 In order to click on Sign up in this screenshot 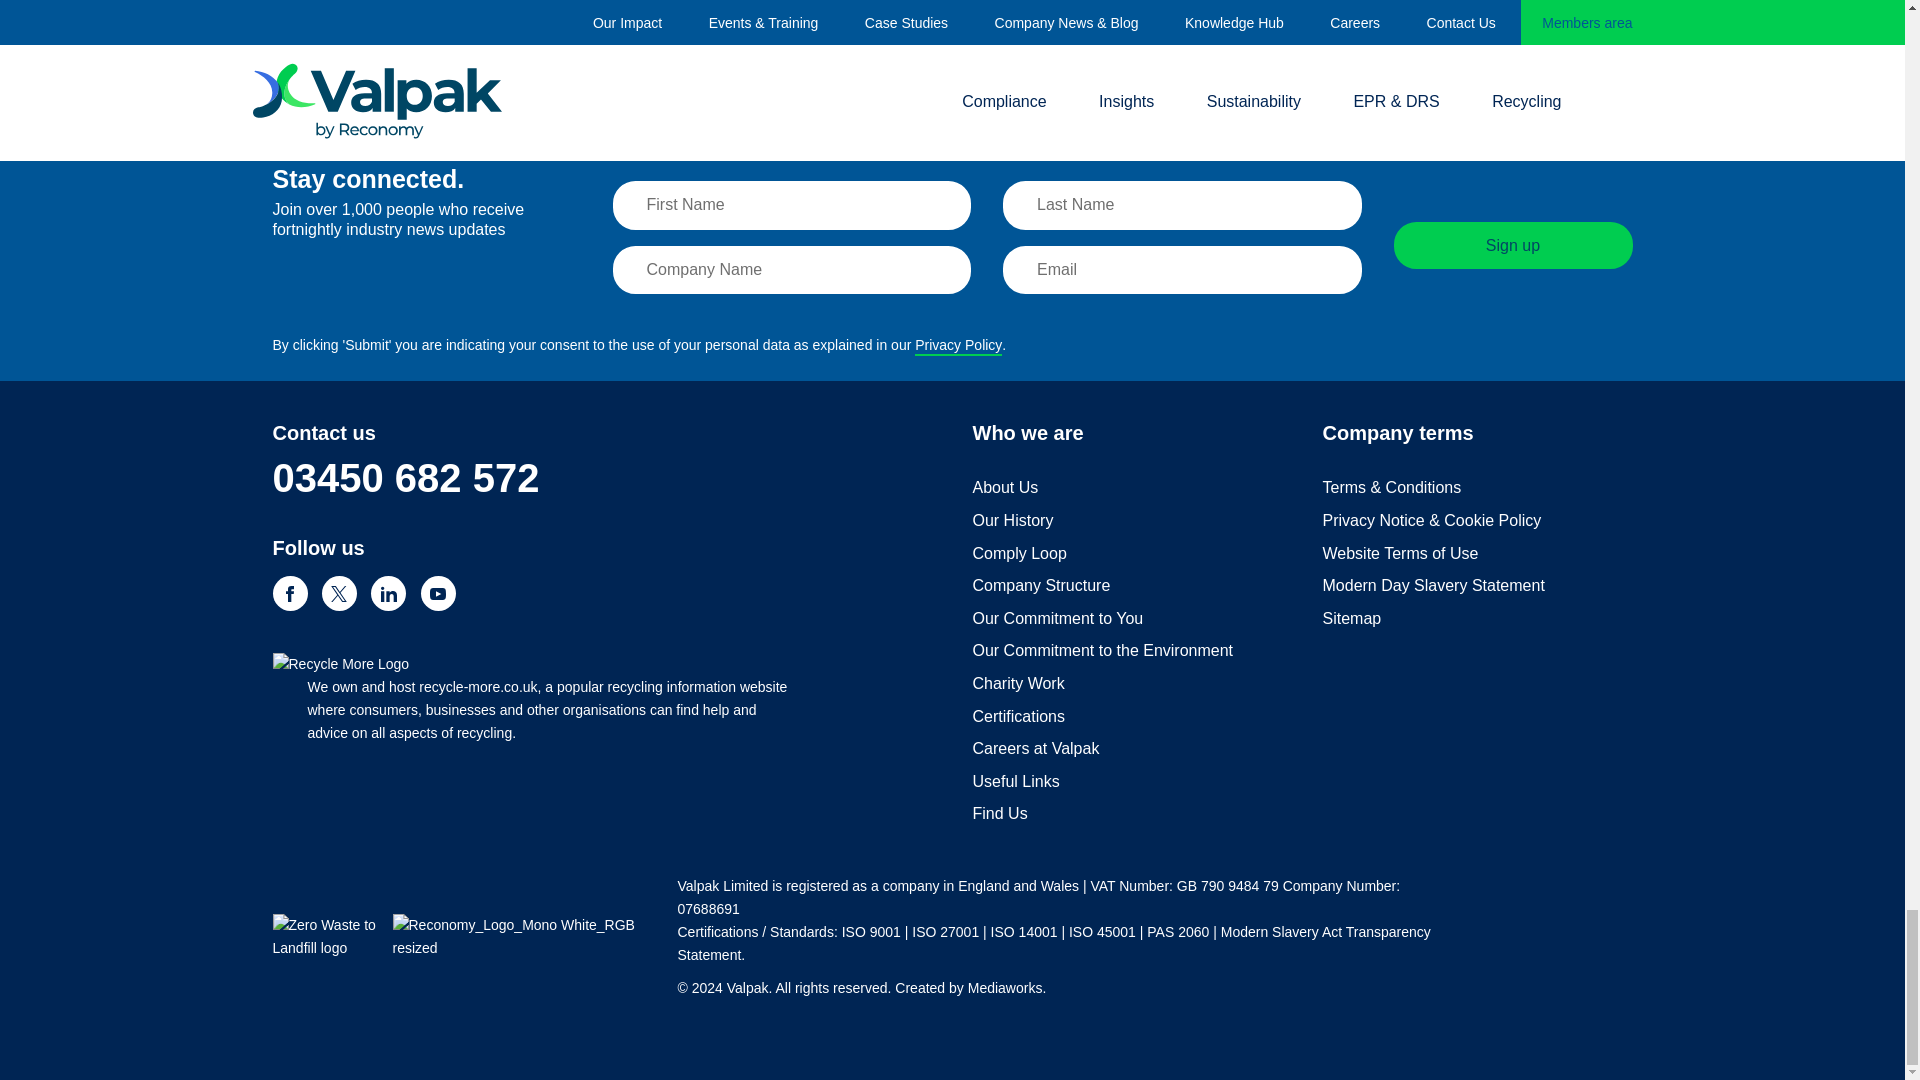, I will do `click(1513, 245)`.